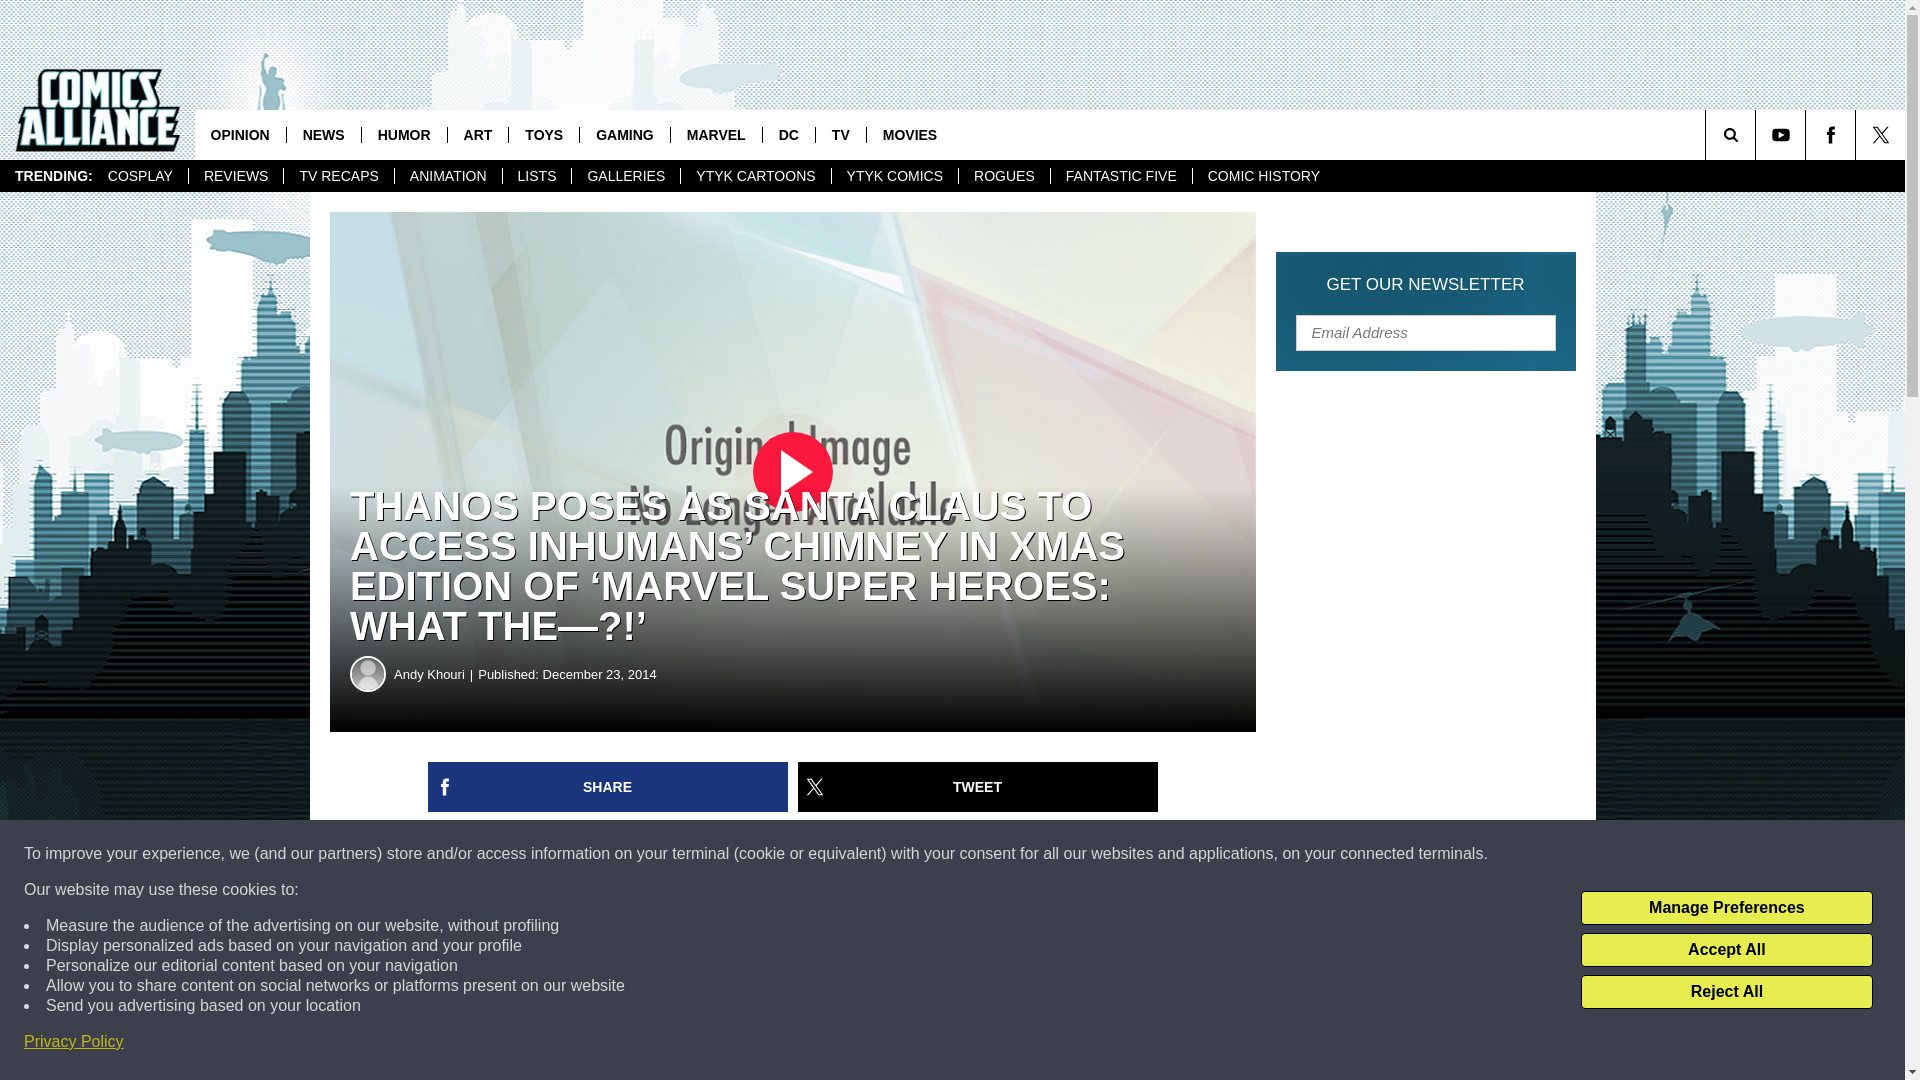 The height and width of the screenshot is (1080, 1920). What do you see at coordinates (608, 787) in the screenshot?
I see `SHARE` at bounding box center [608, 787].